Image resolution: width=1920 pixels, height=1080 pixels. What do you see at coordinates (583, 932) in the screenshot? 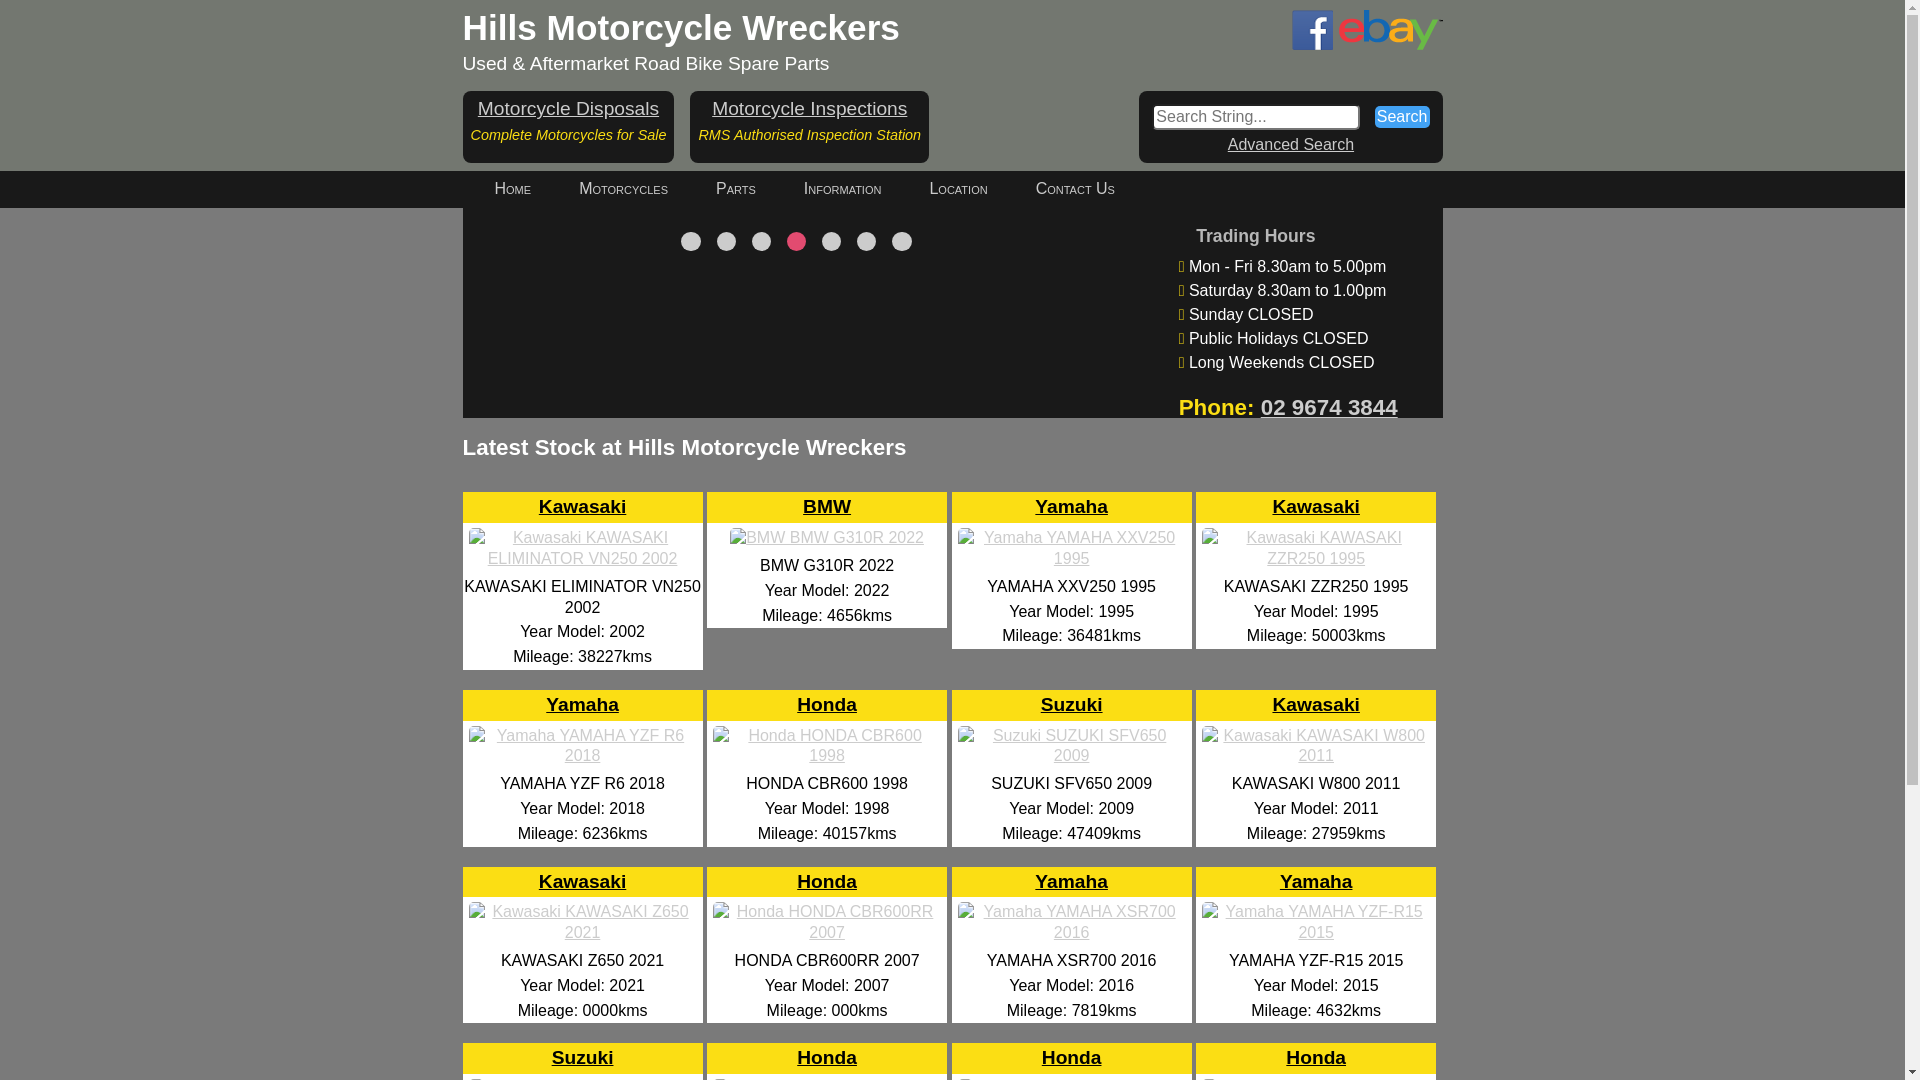
I see `Kawasaki KAWASAKI  Z650    2021` at bounding box center [583, 932].